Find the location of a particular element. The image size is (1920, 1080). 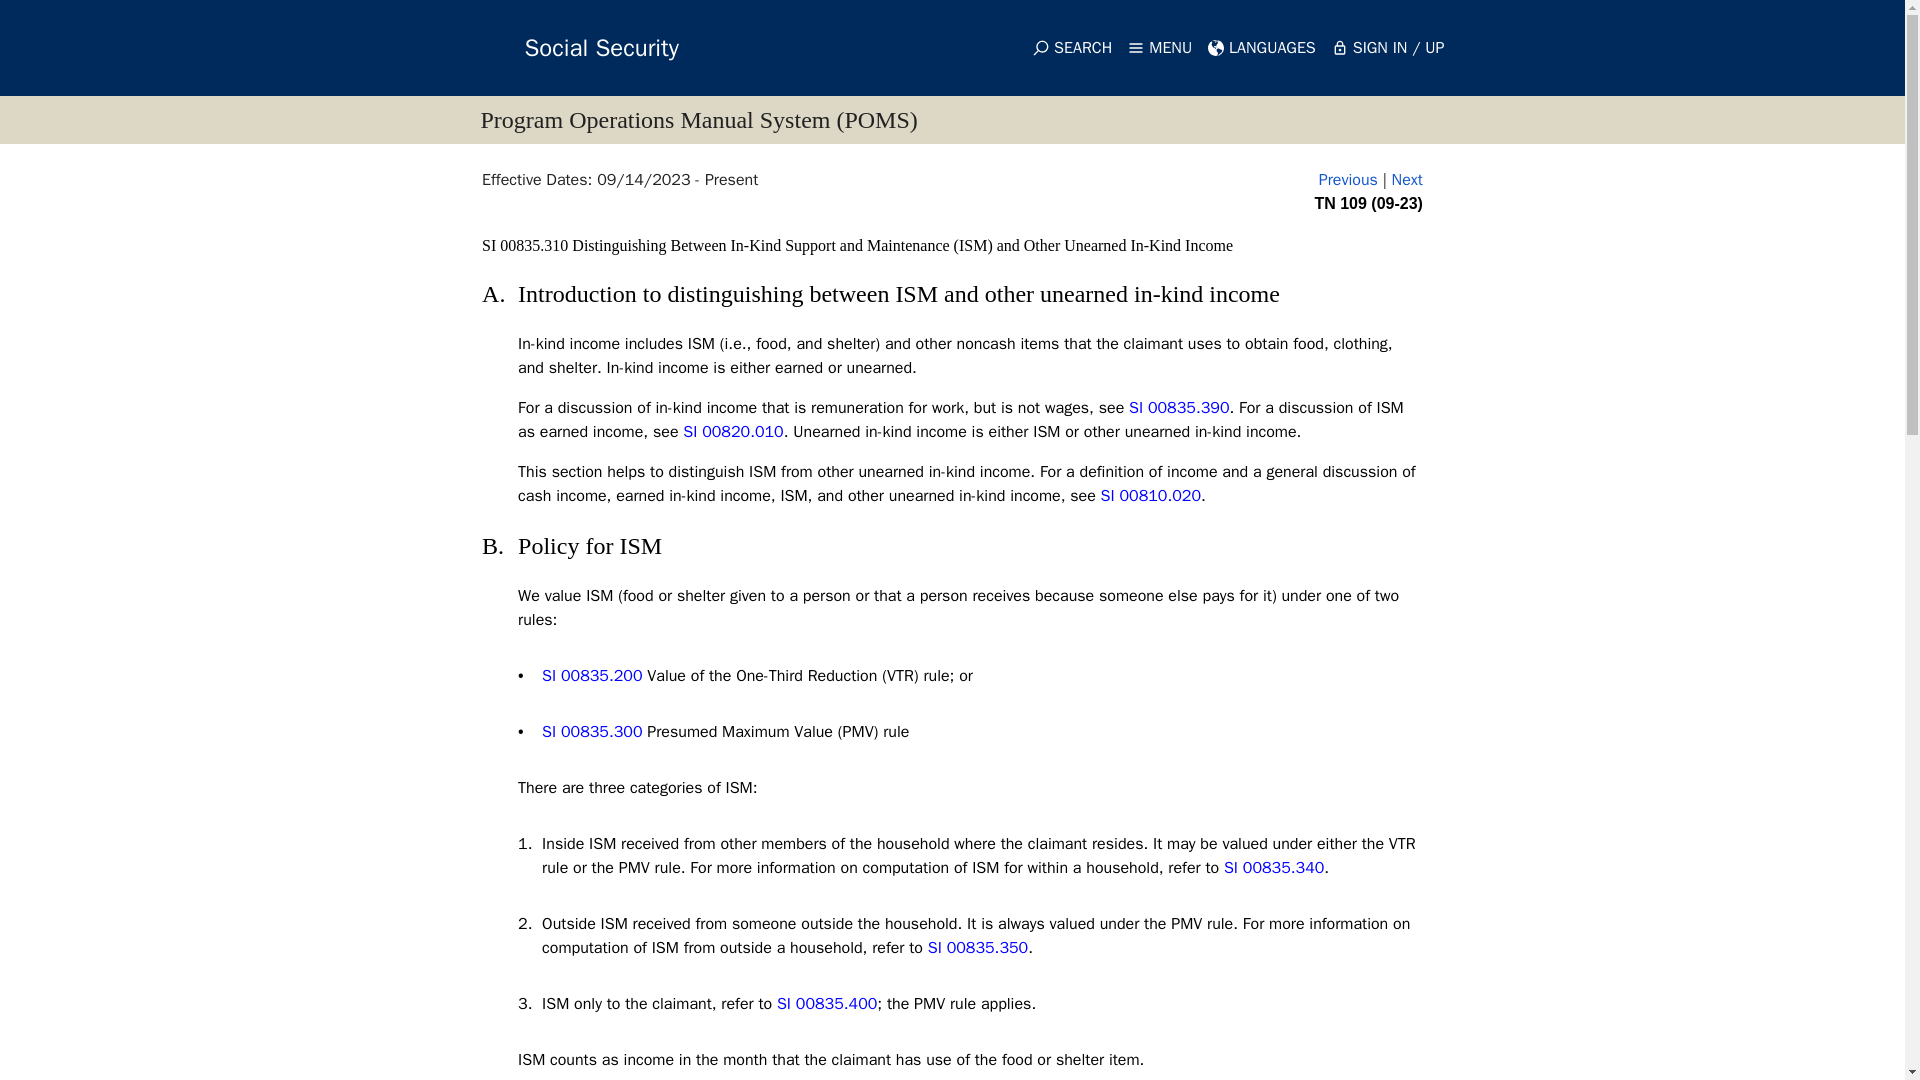

Languages is located at coordinates (1262, 48).